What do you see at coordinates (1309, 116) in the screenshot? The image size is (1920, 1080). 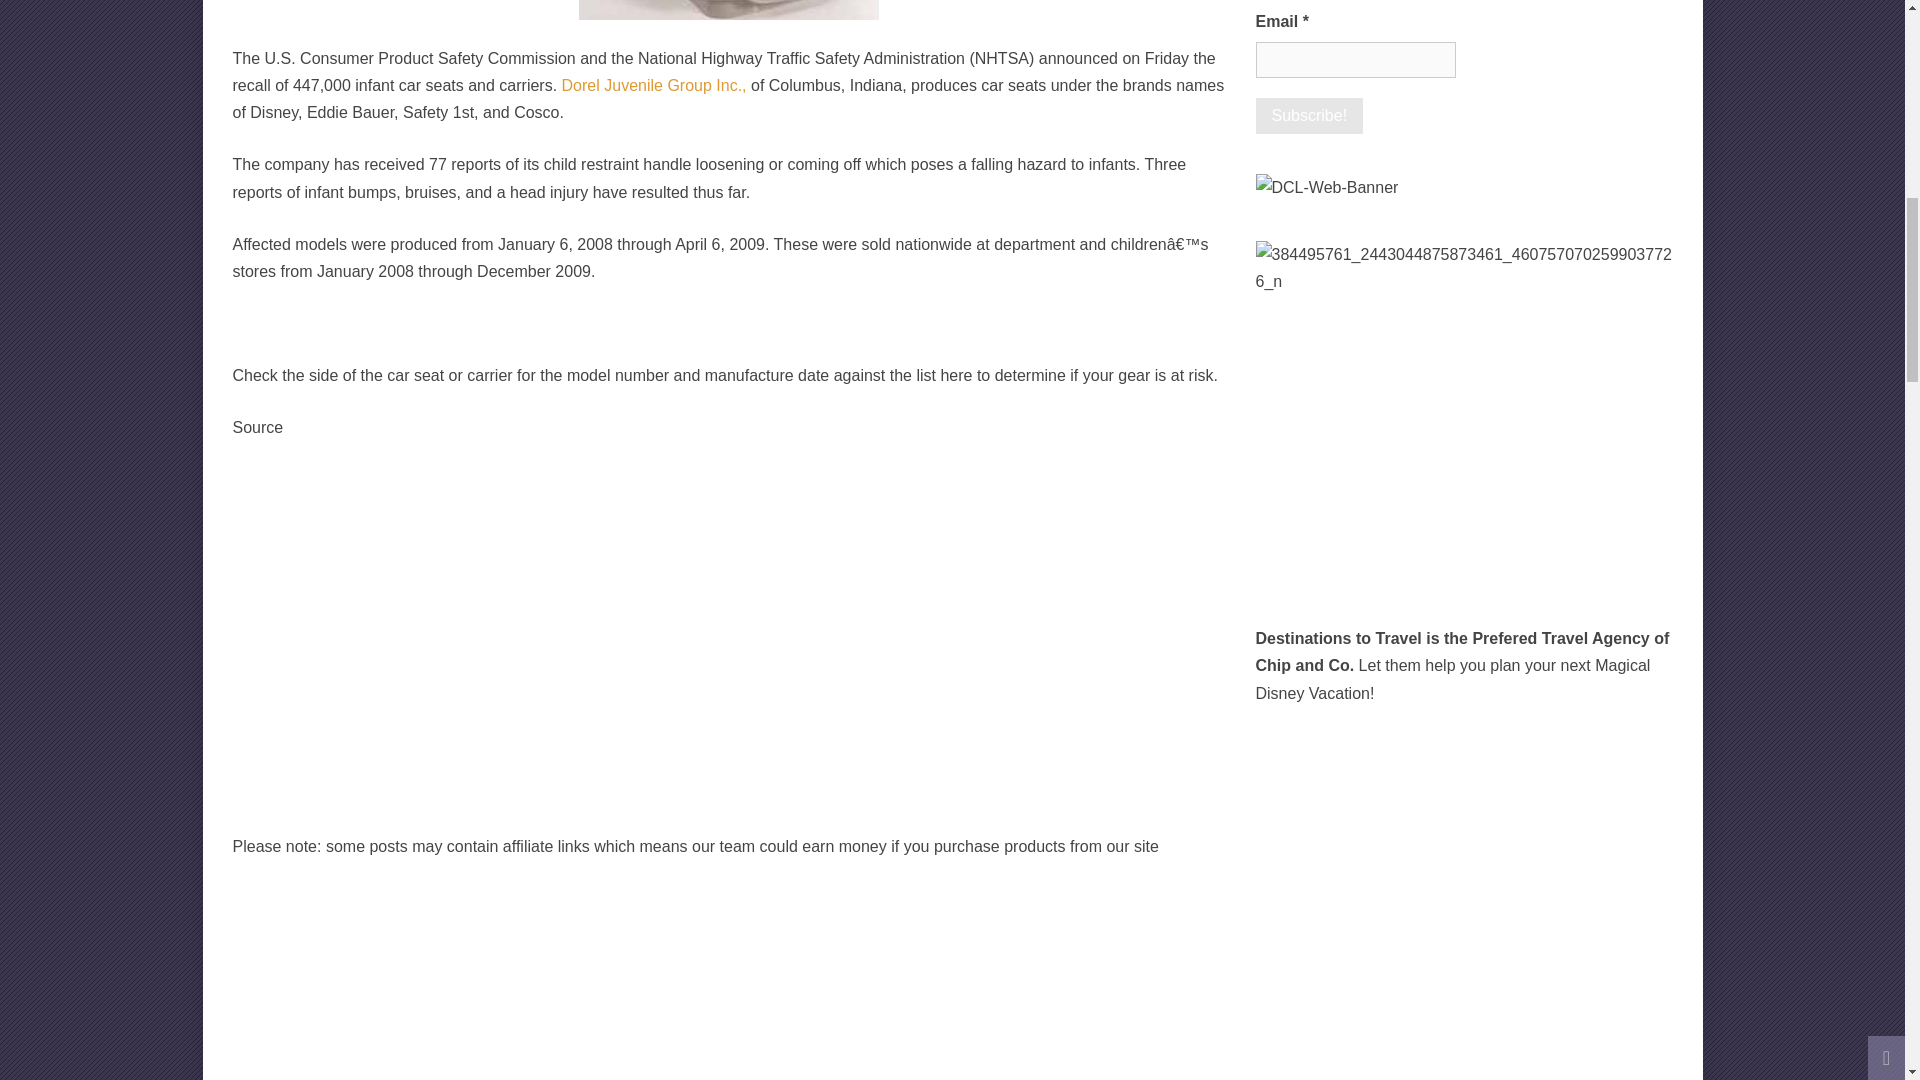 I see `Subscribe!` at bounding box center [1309, 116].